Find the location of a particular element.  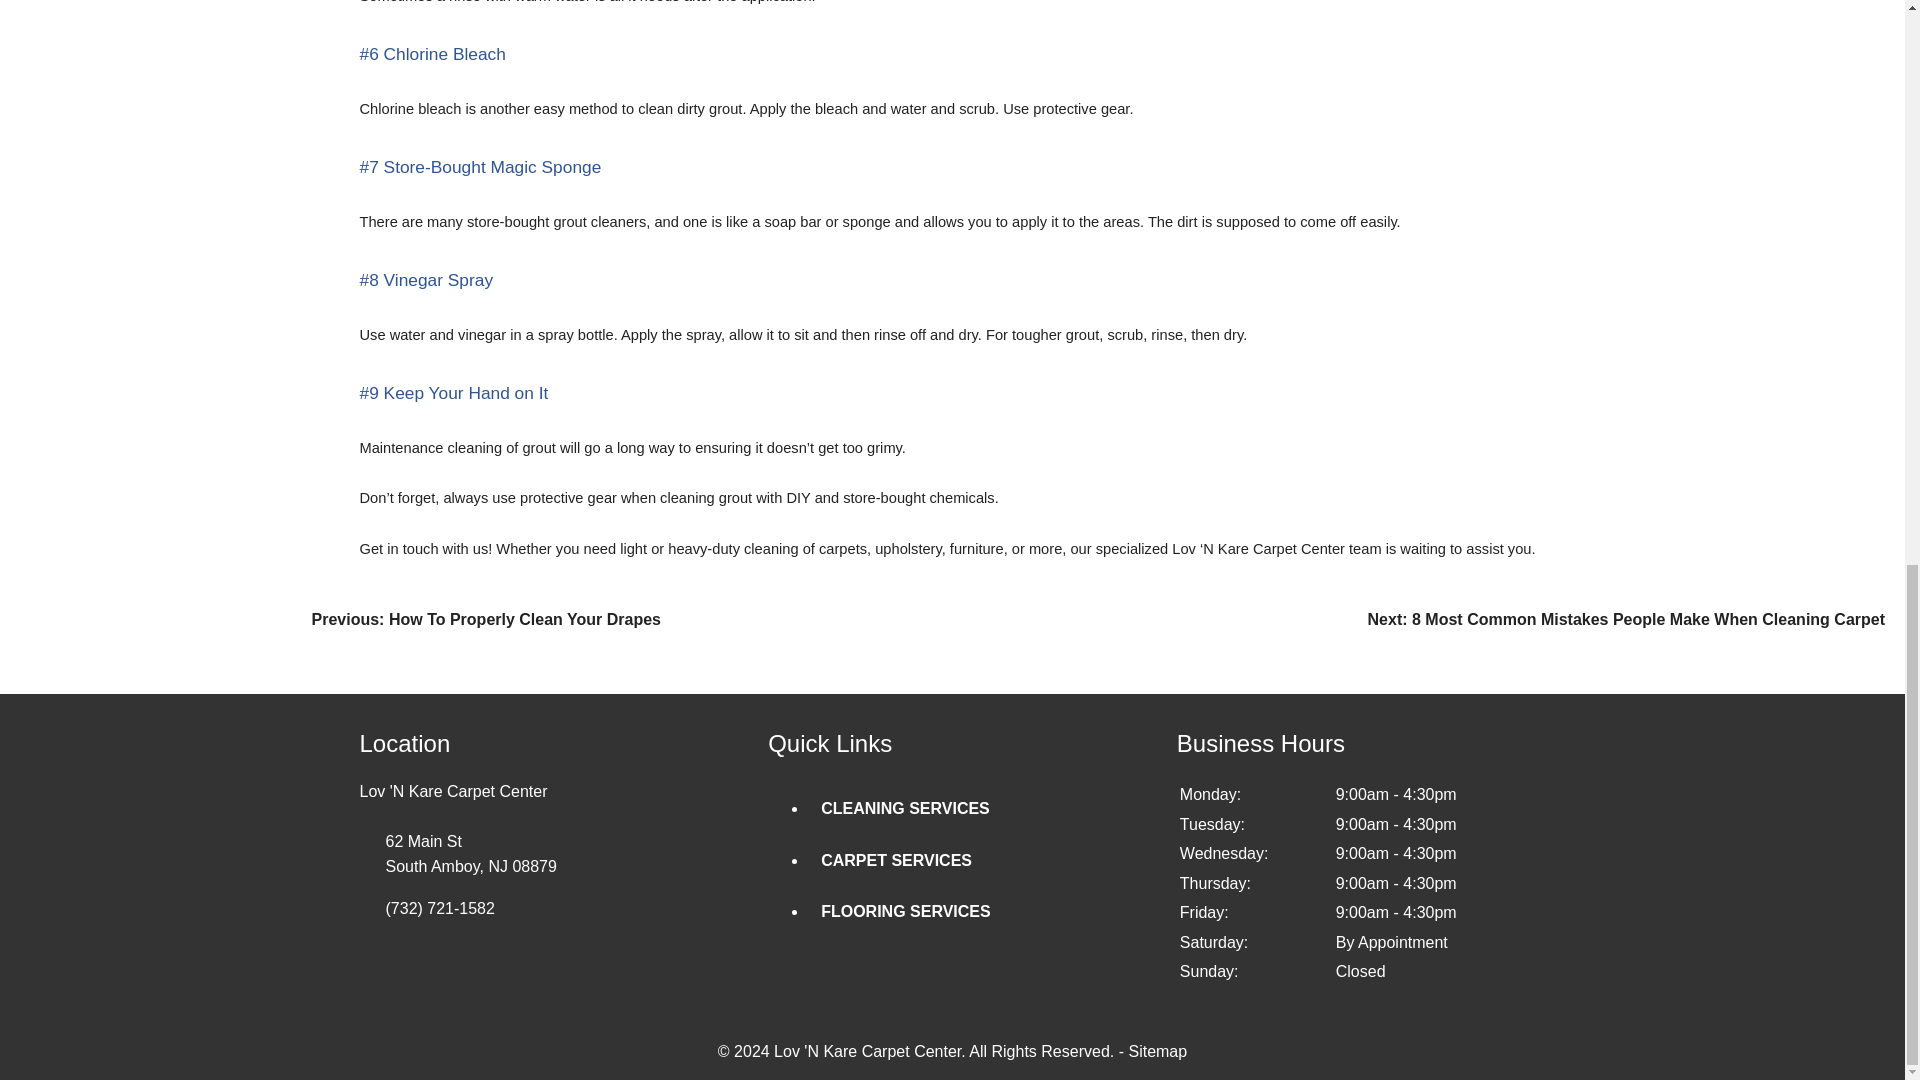

Google Listing is located at coordinates (564, 854).